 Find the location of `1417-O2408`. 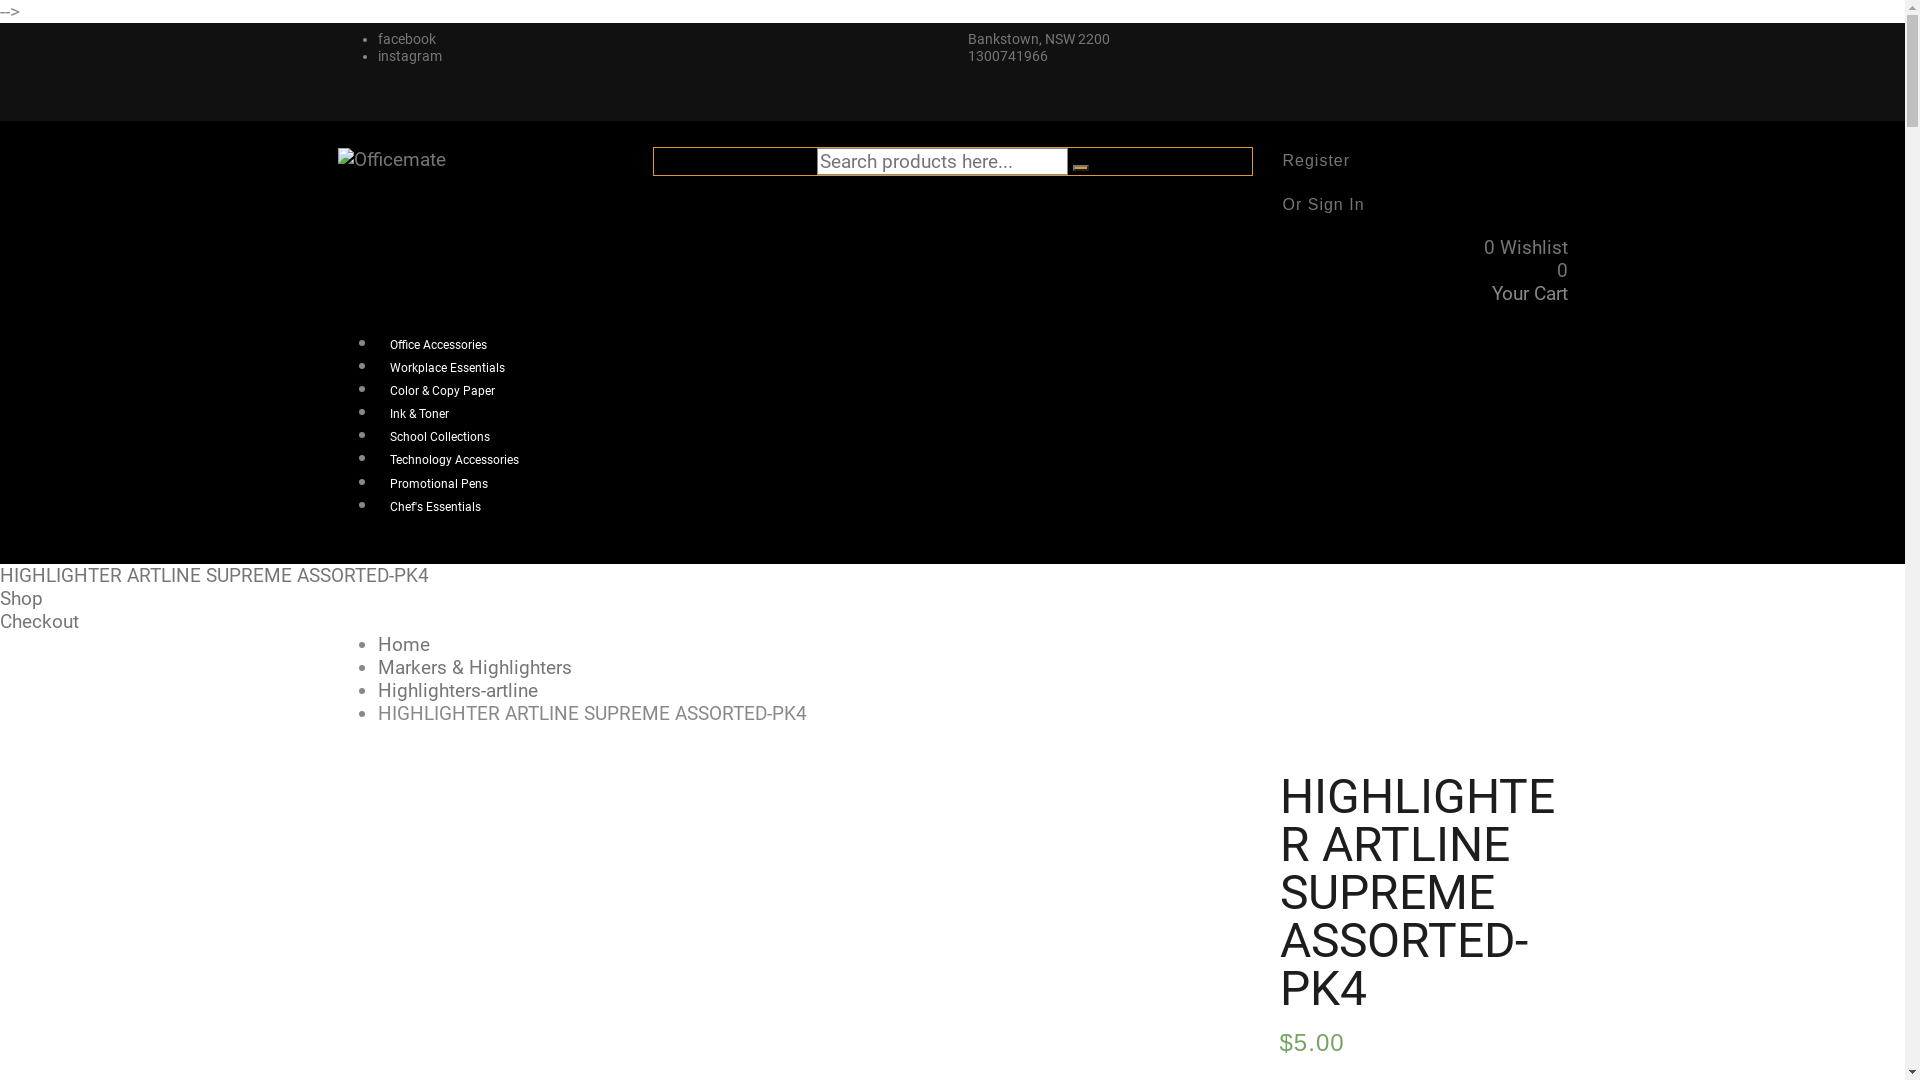

1417-O2408 is located at coordinates (482, 917).